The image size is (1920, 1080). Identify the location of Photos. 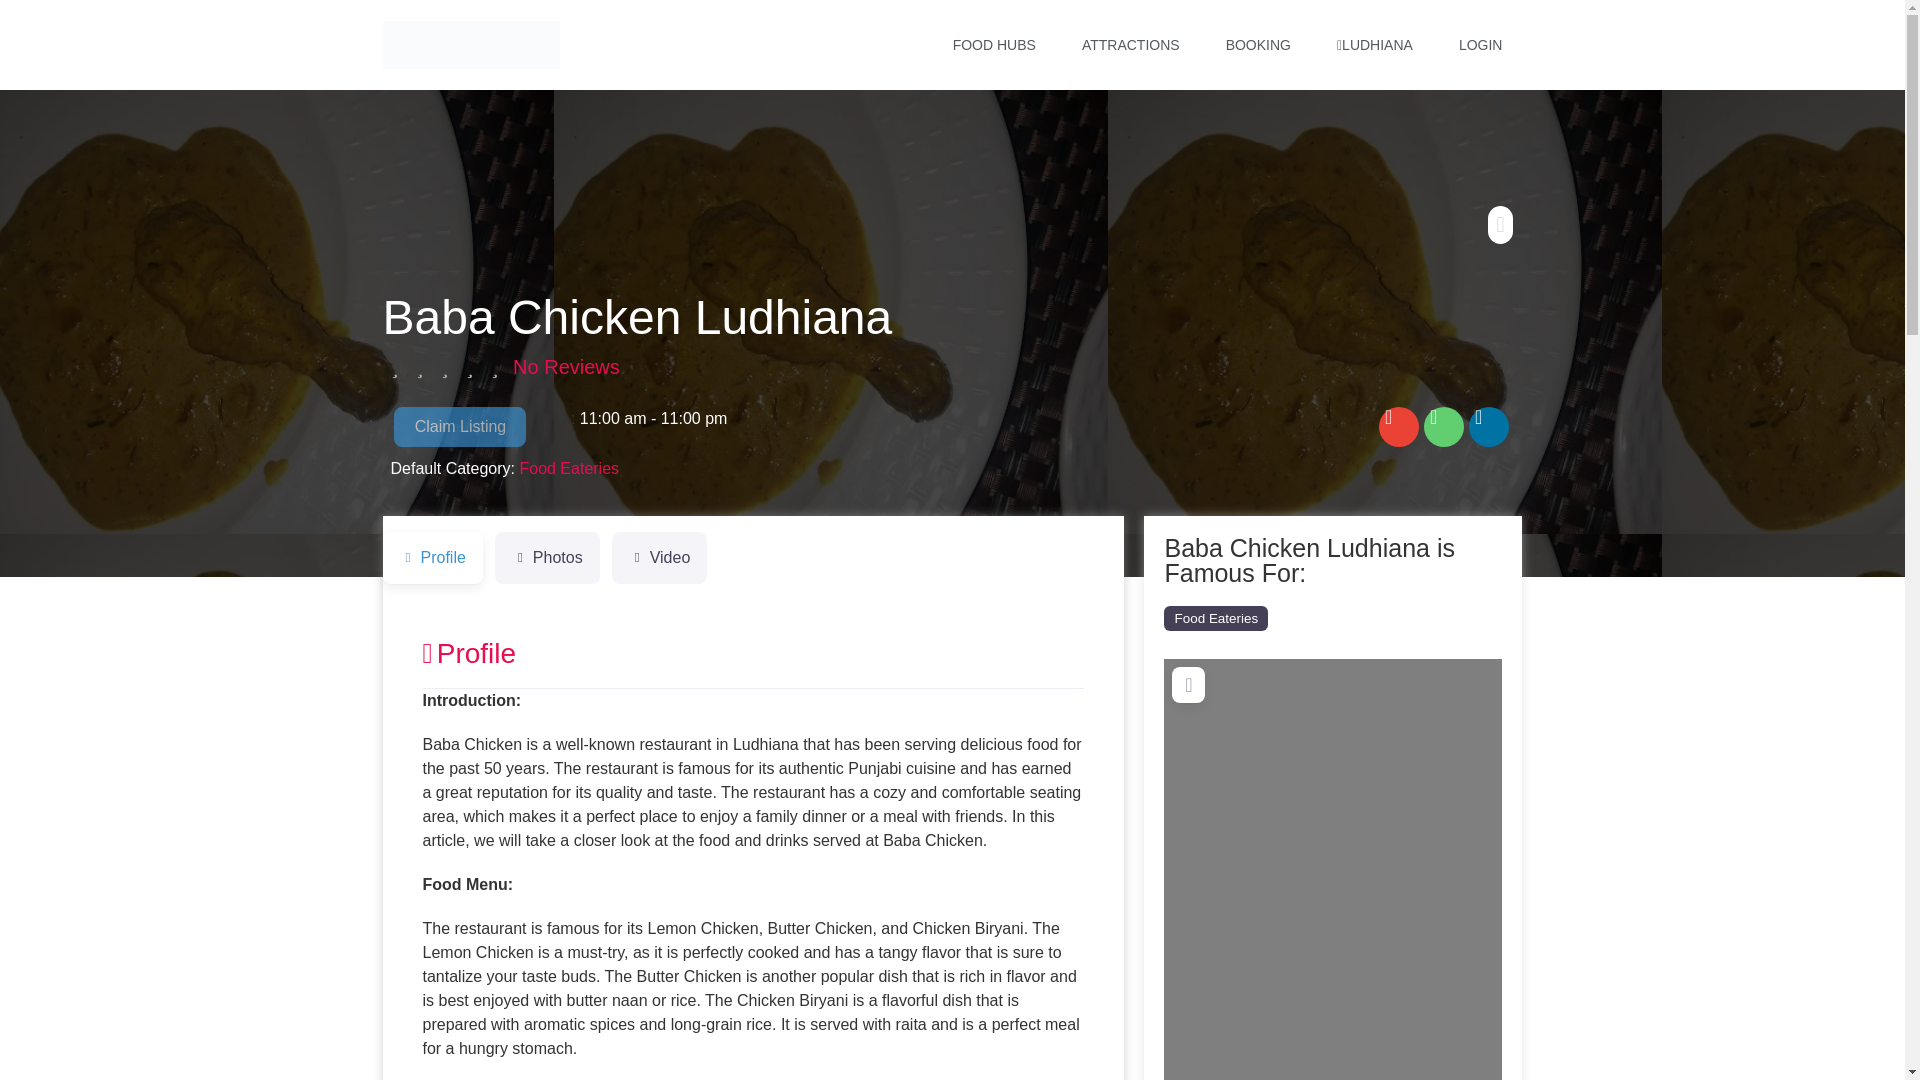
(547, 558).